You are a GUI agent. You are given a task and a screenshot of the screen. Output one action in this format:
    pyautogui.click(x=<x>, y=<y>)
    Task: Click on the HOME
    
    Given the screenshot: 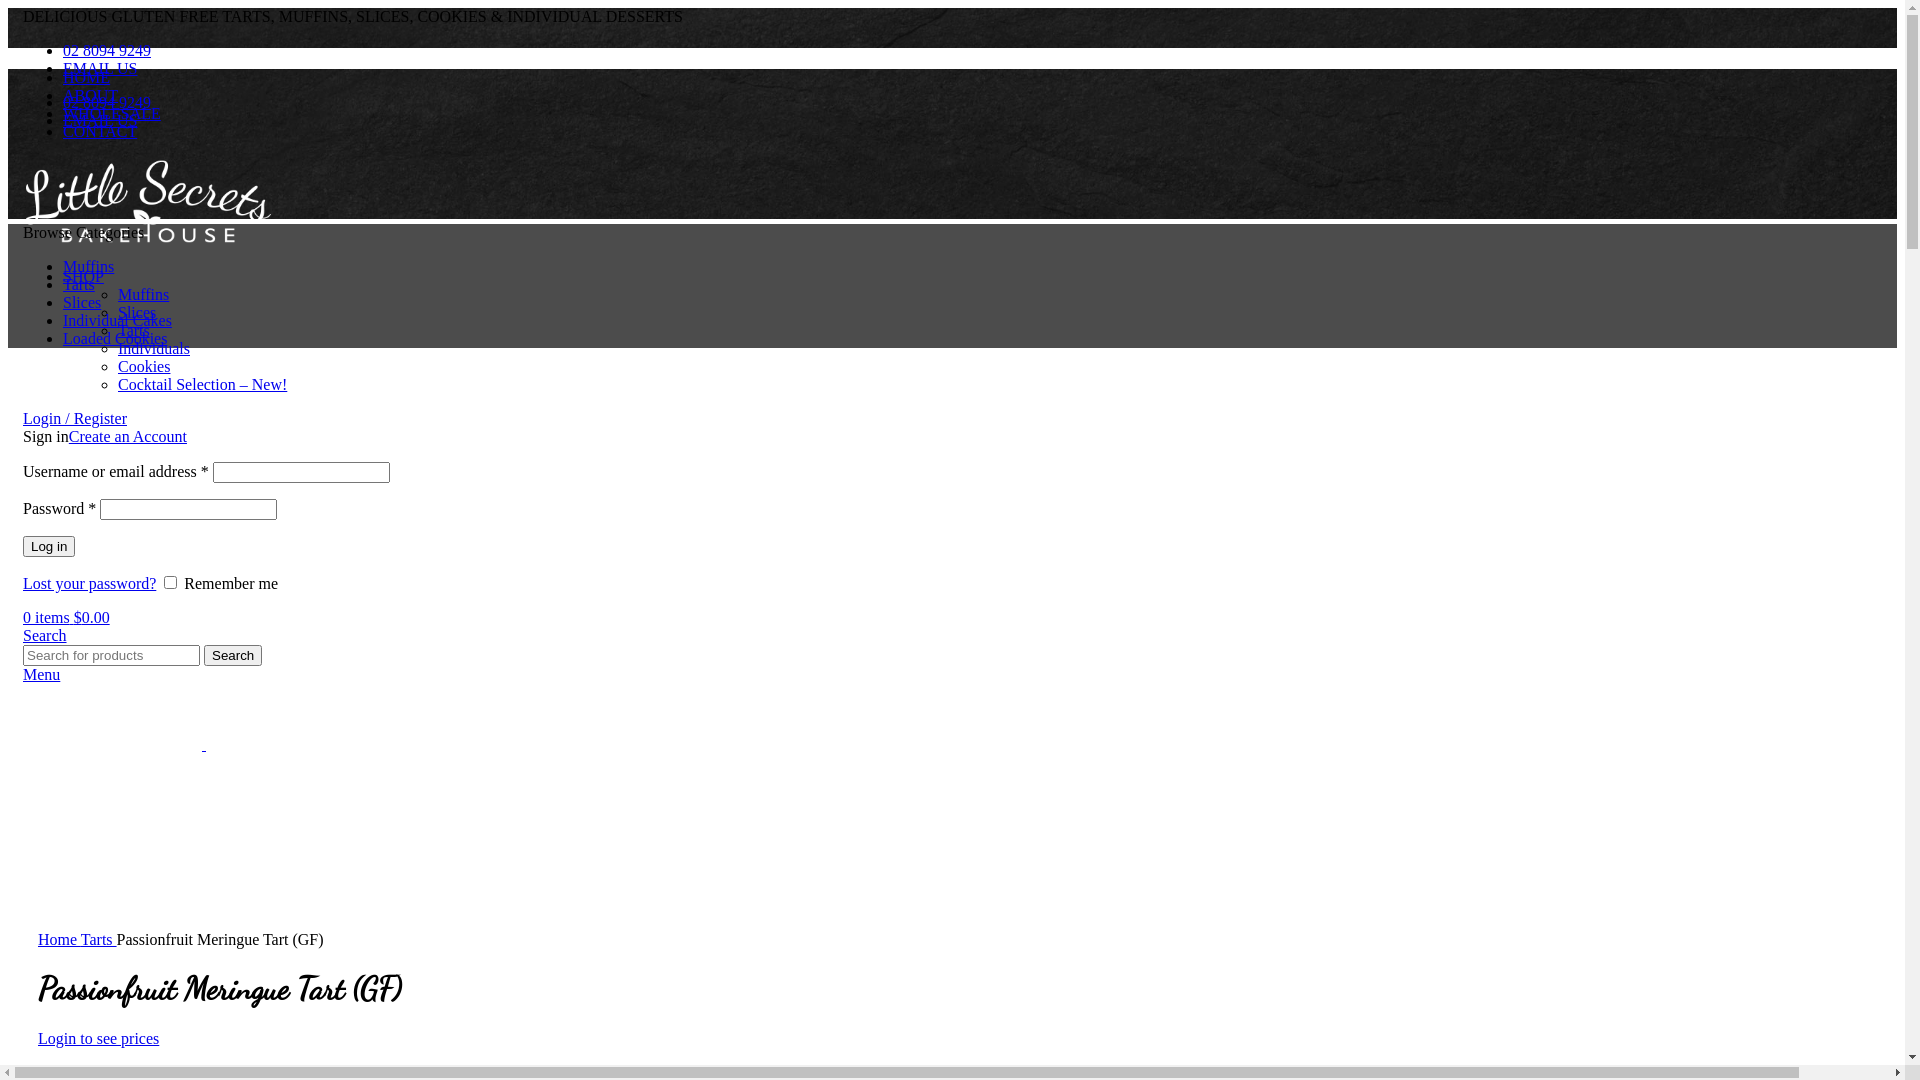 What is the action you would take?
    pyautogui.click(x=86, y=78)
    